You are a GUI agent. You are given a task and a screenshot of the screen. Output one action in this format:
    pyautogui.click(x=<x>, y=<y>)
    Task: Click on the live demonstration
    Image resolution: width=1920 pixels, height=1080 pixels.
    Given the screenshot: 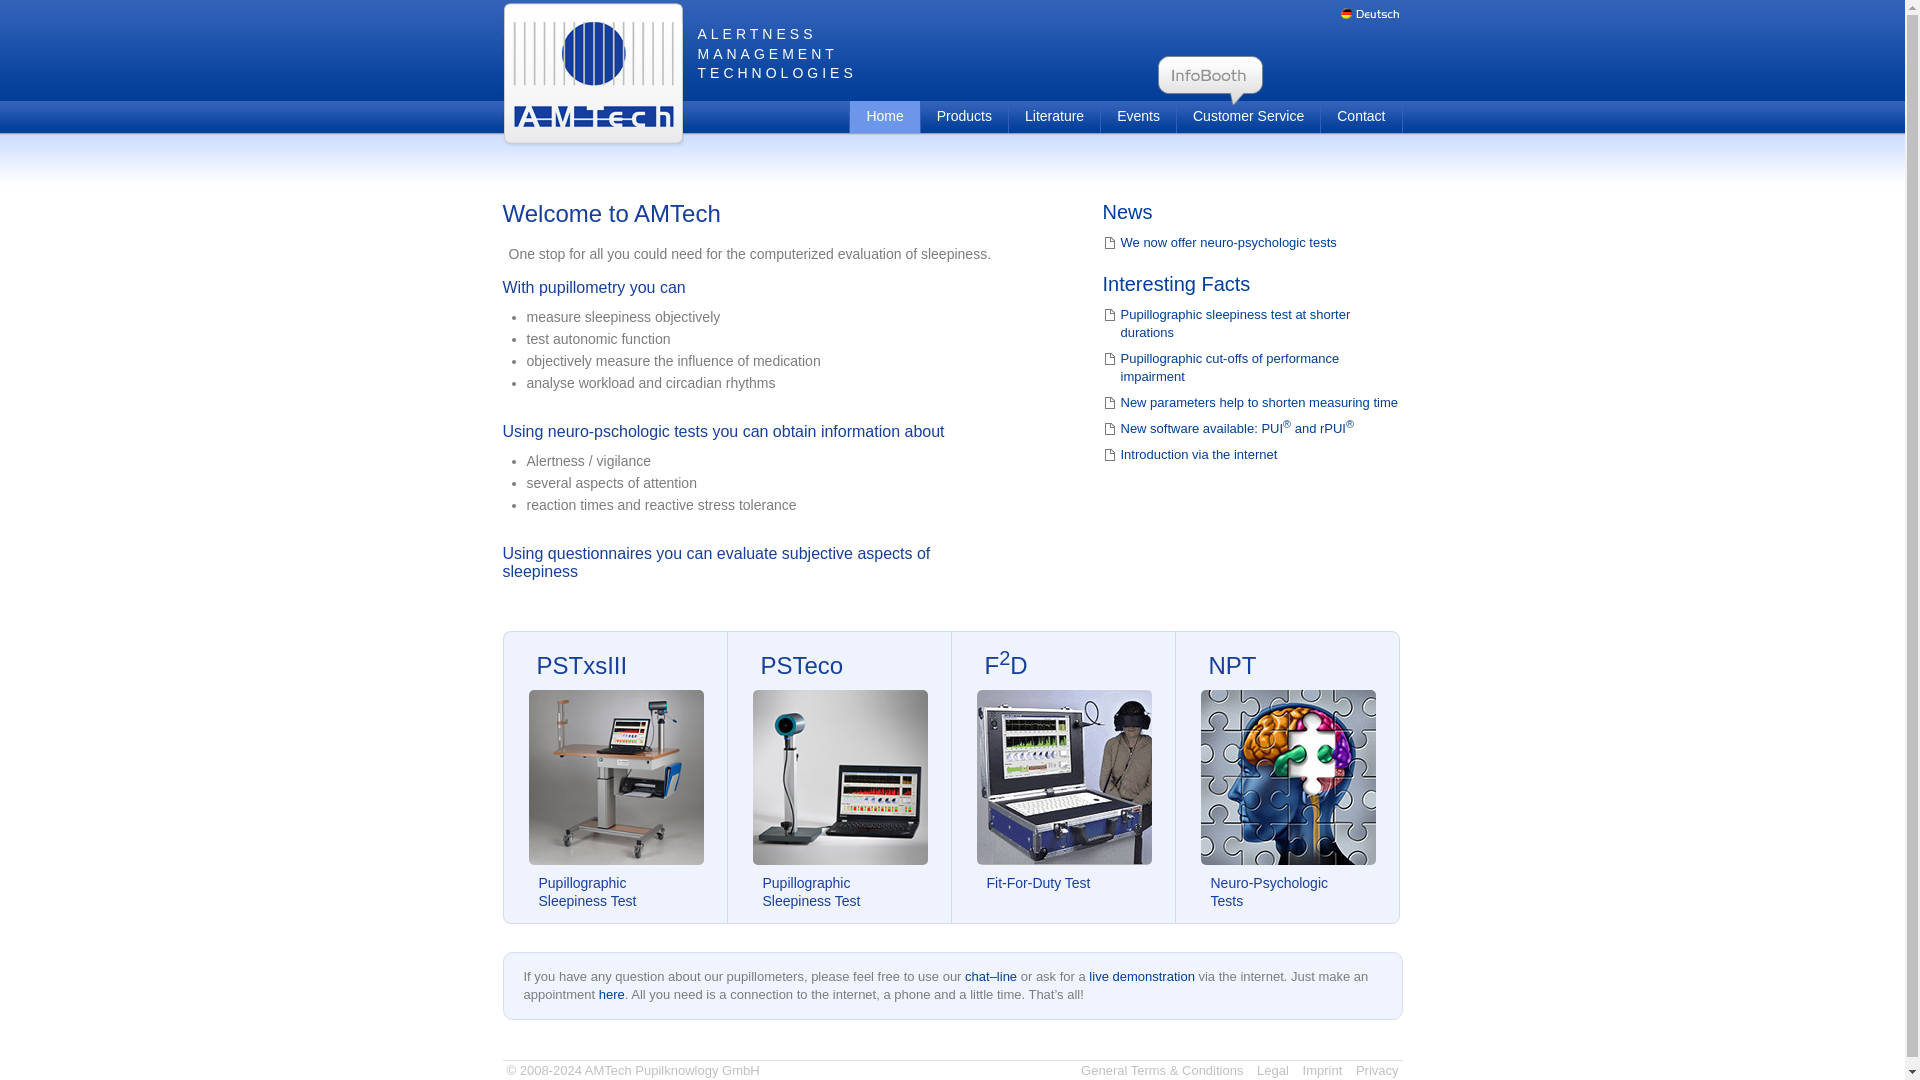 What is the action you would take?
    pyautogui.click(x=1141, y=976)
    